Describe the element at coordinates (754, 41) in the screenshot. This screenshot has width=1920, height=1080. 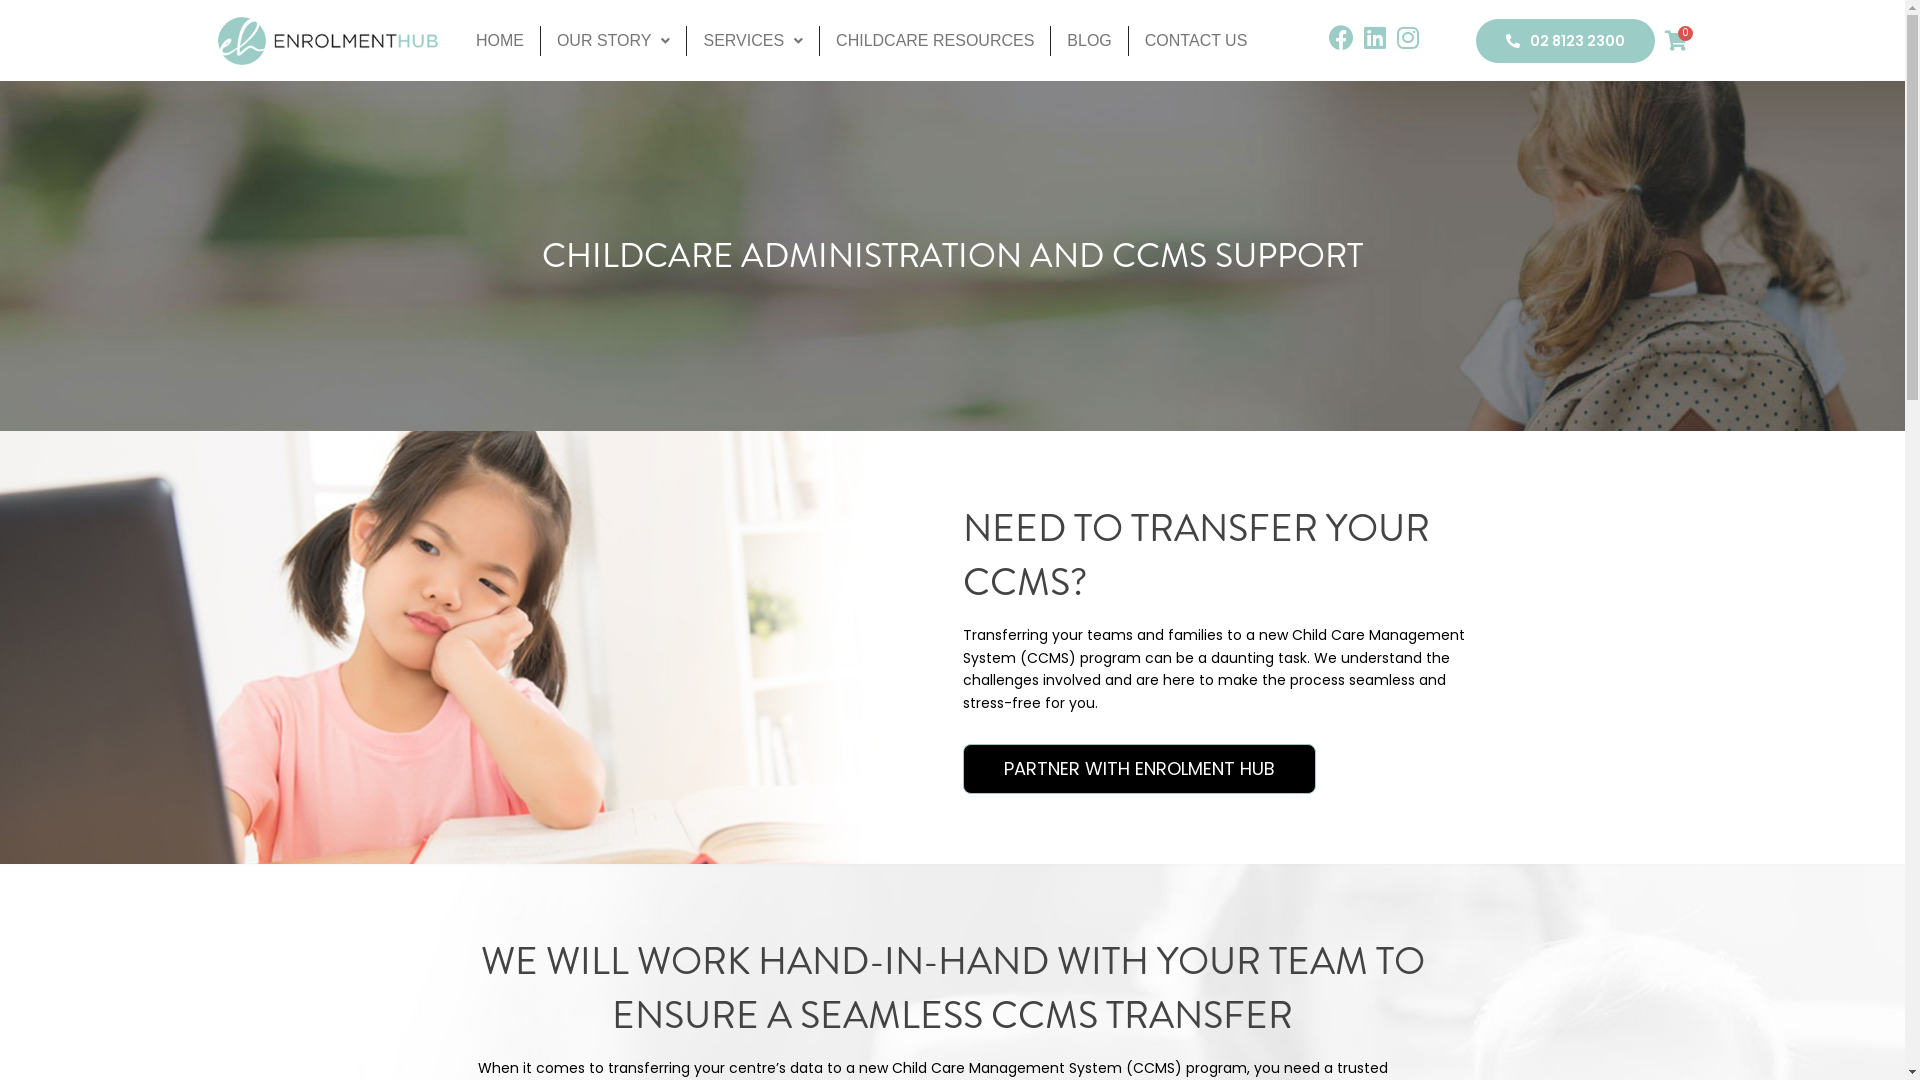
I see `SERVICES` at that location.